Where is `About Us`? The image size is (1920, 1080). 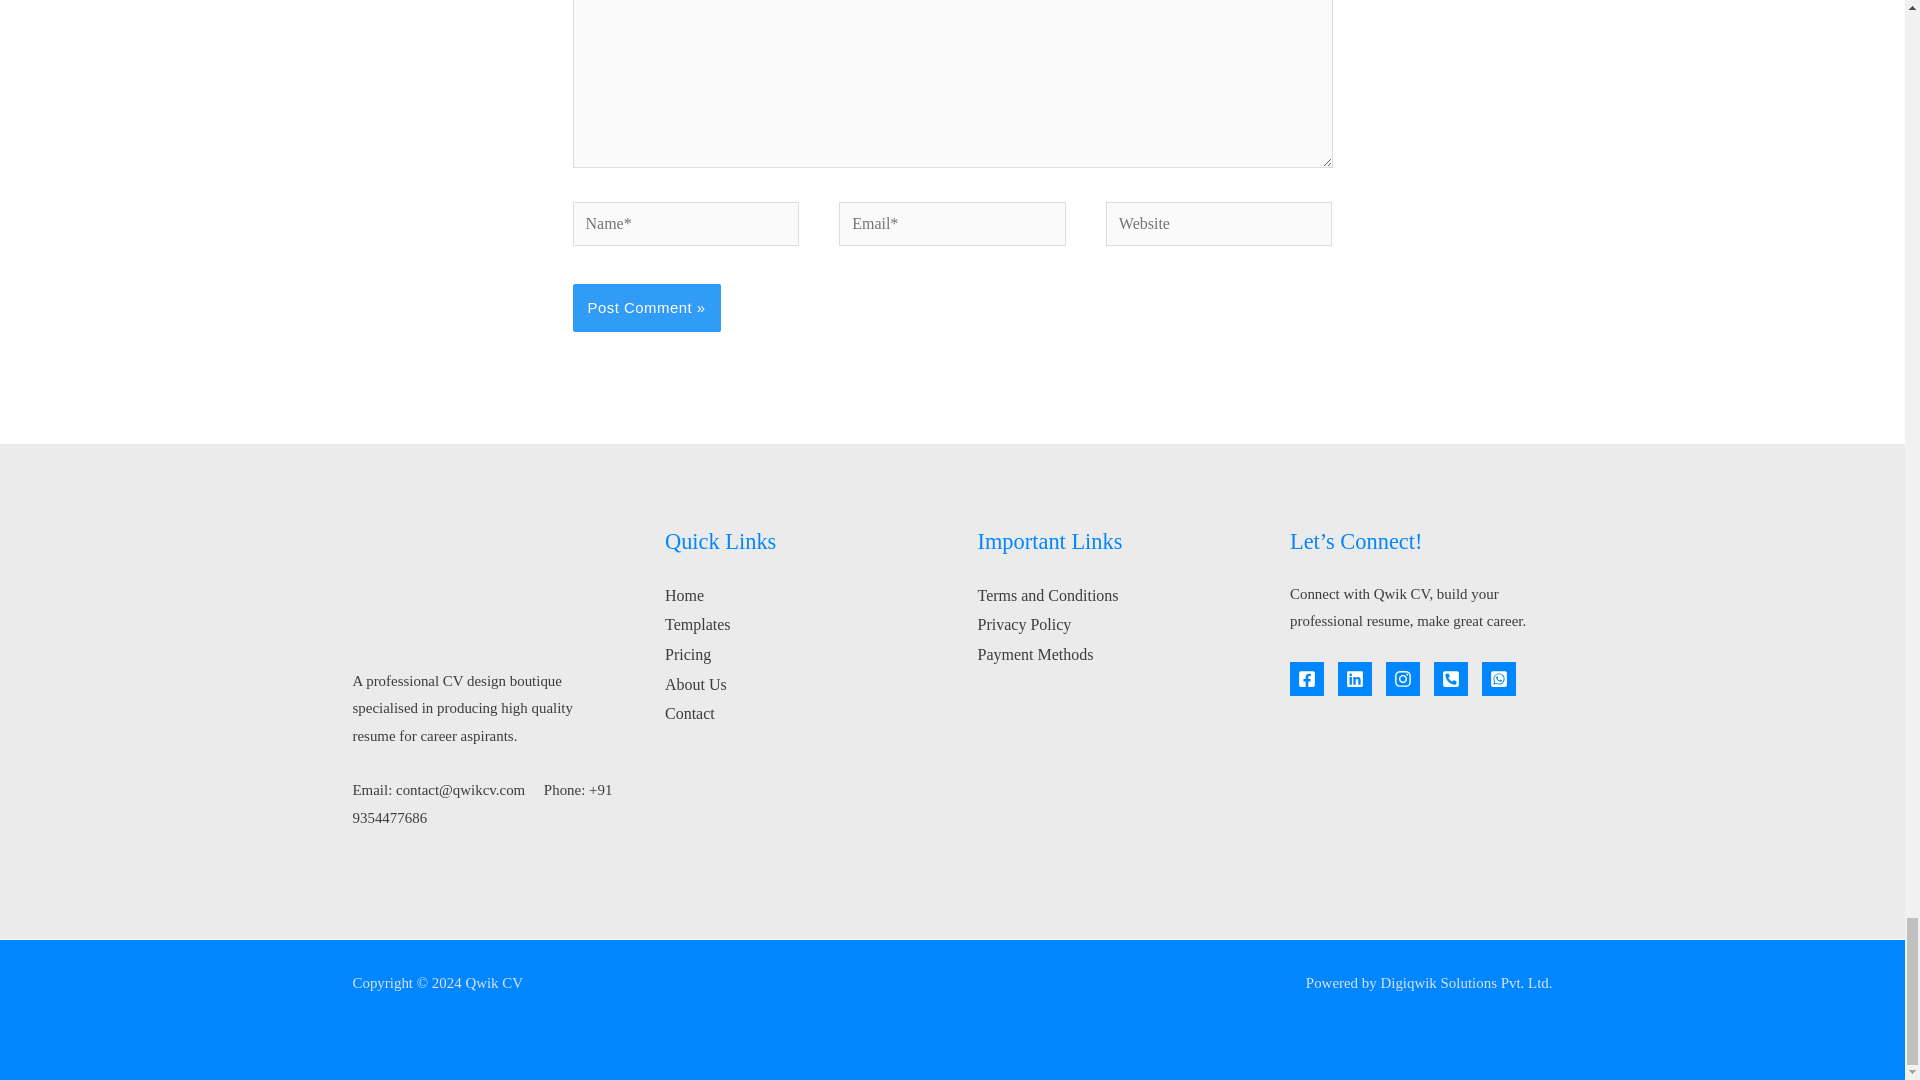
About Us is located at coordinates (696, 684).